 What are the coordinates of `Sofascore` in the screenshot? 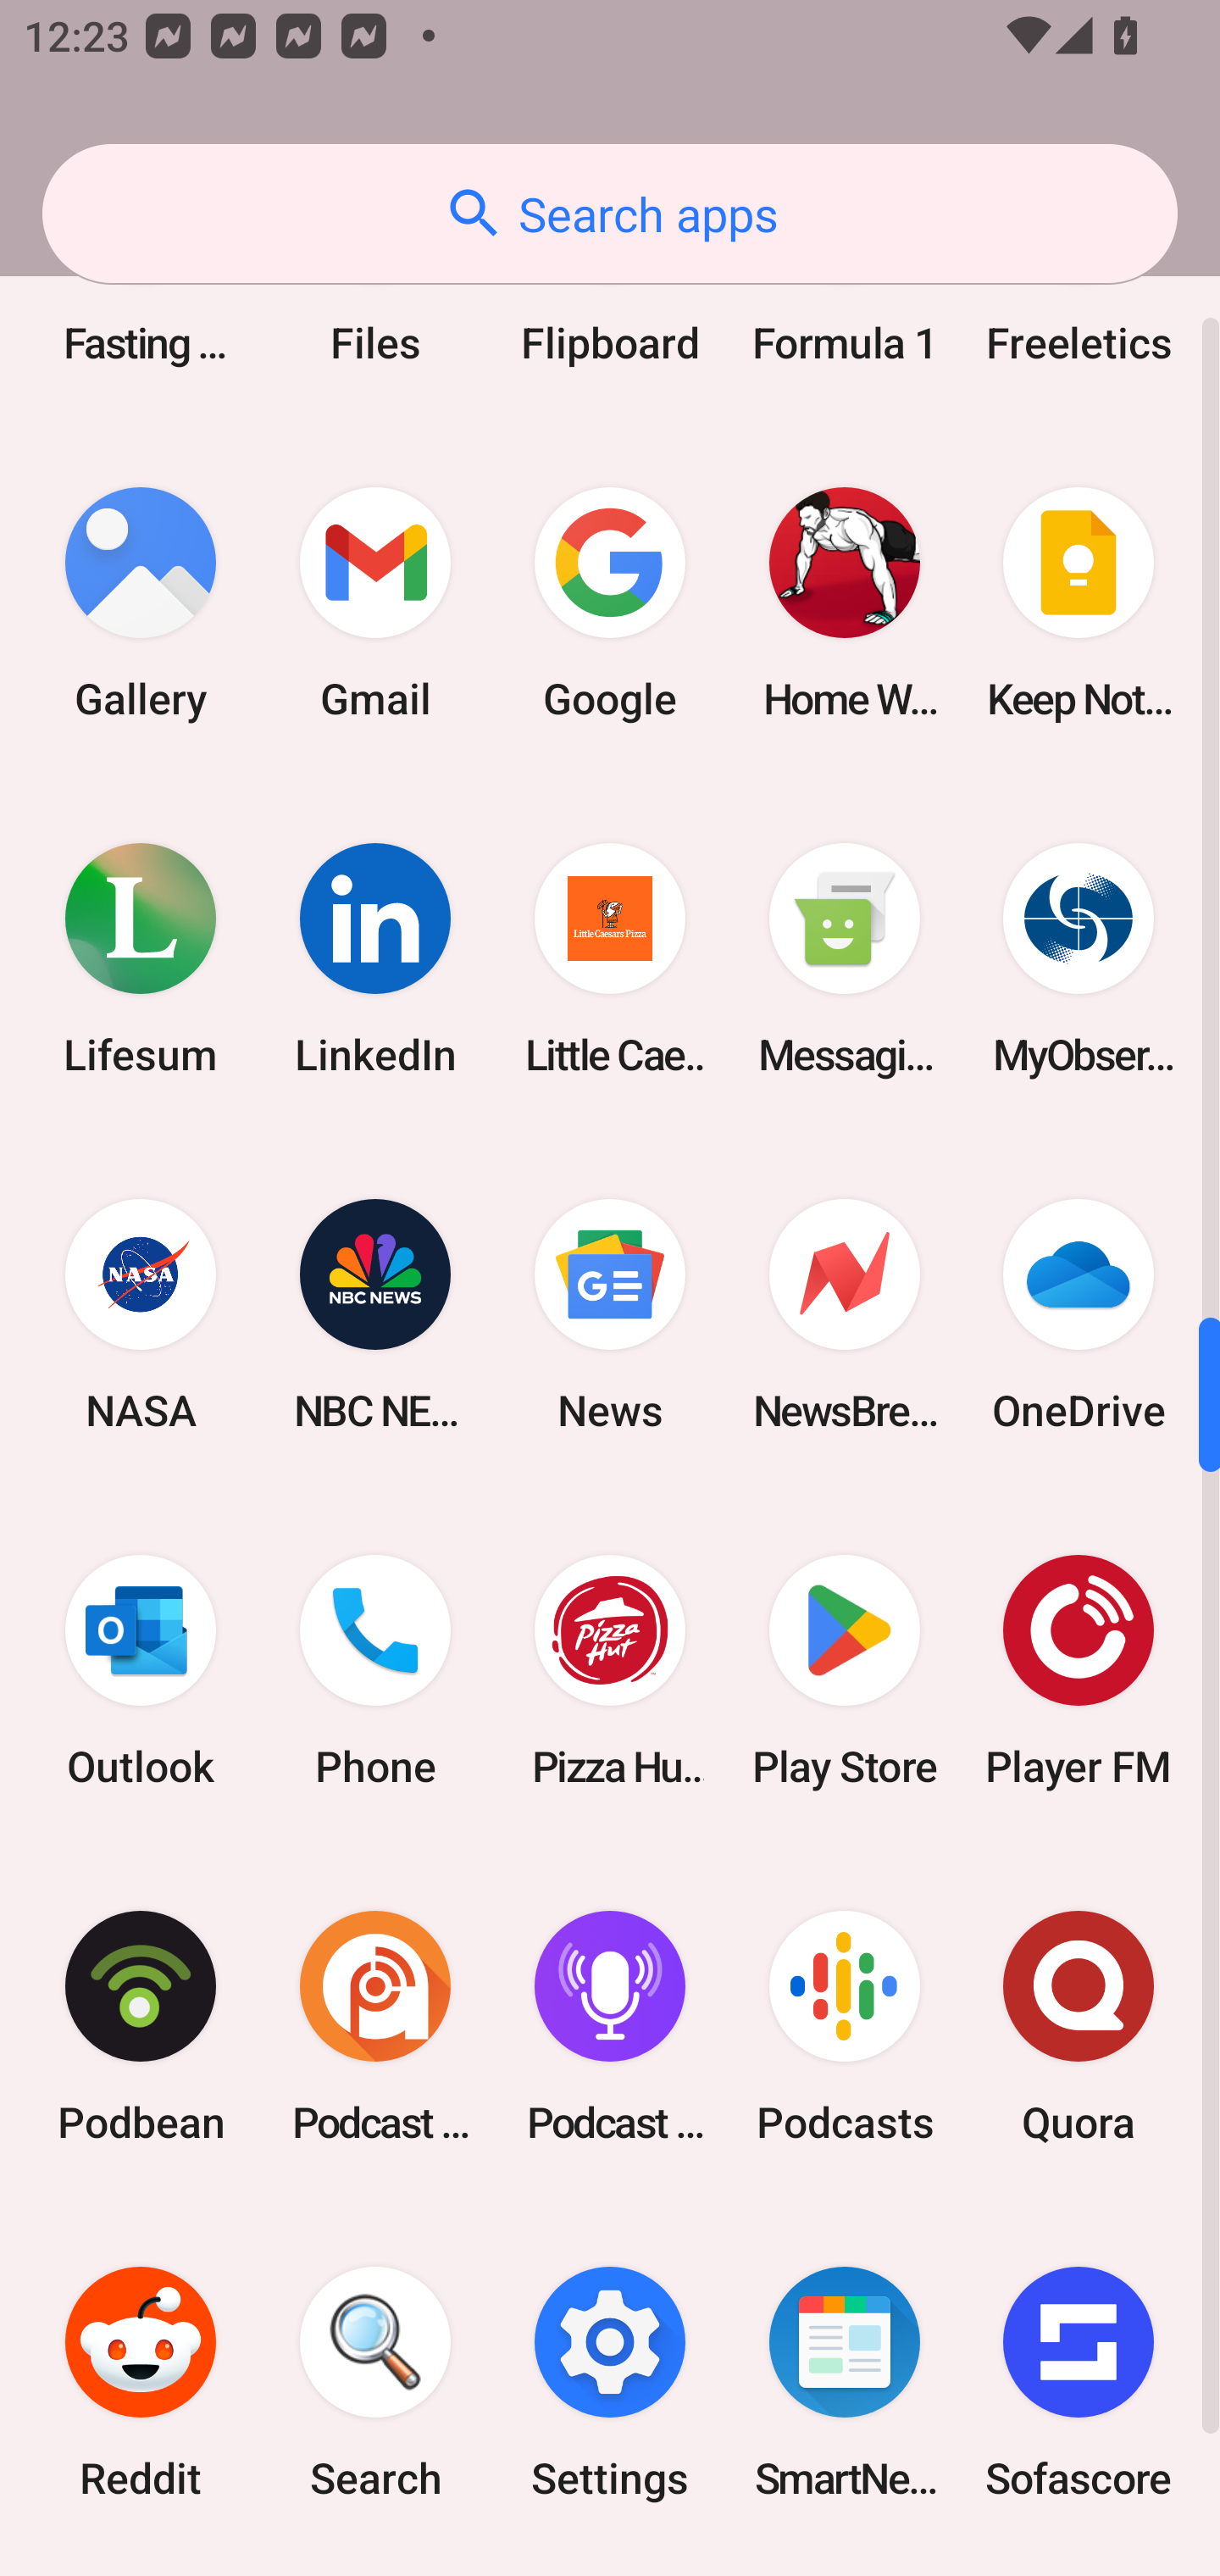 It's located at (1079, 2383).